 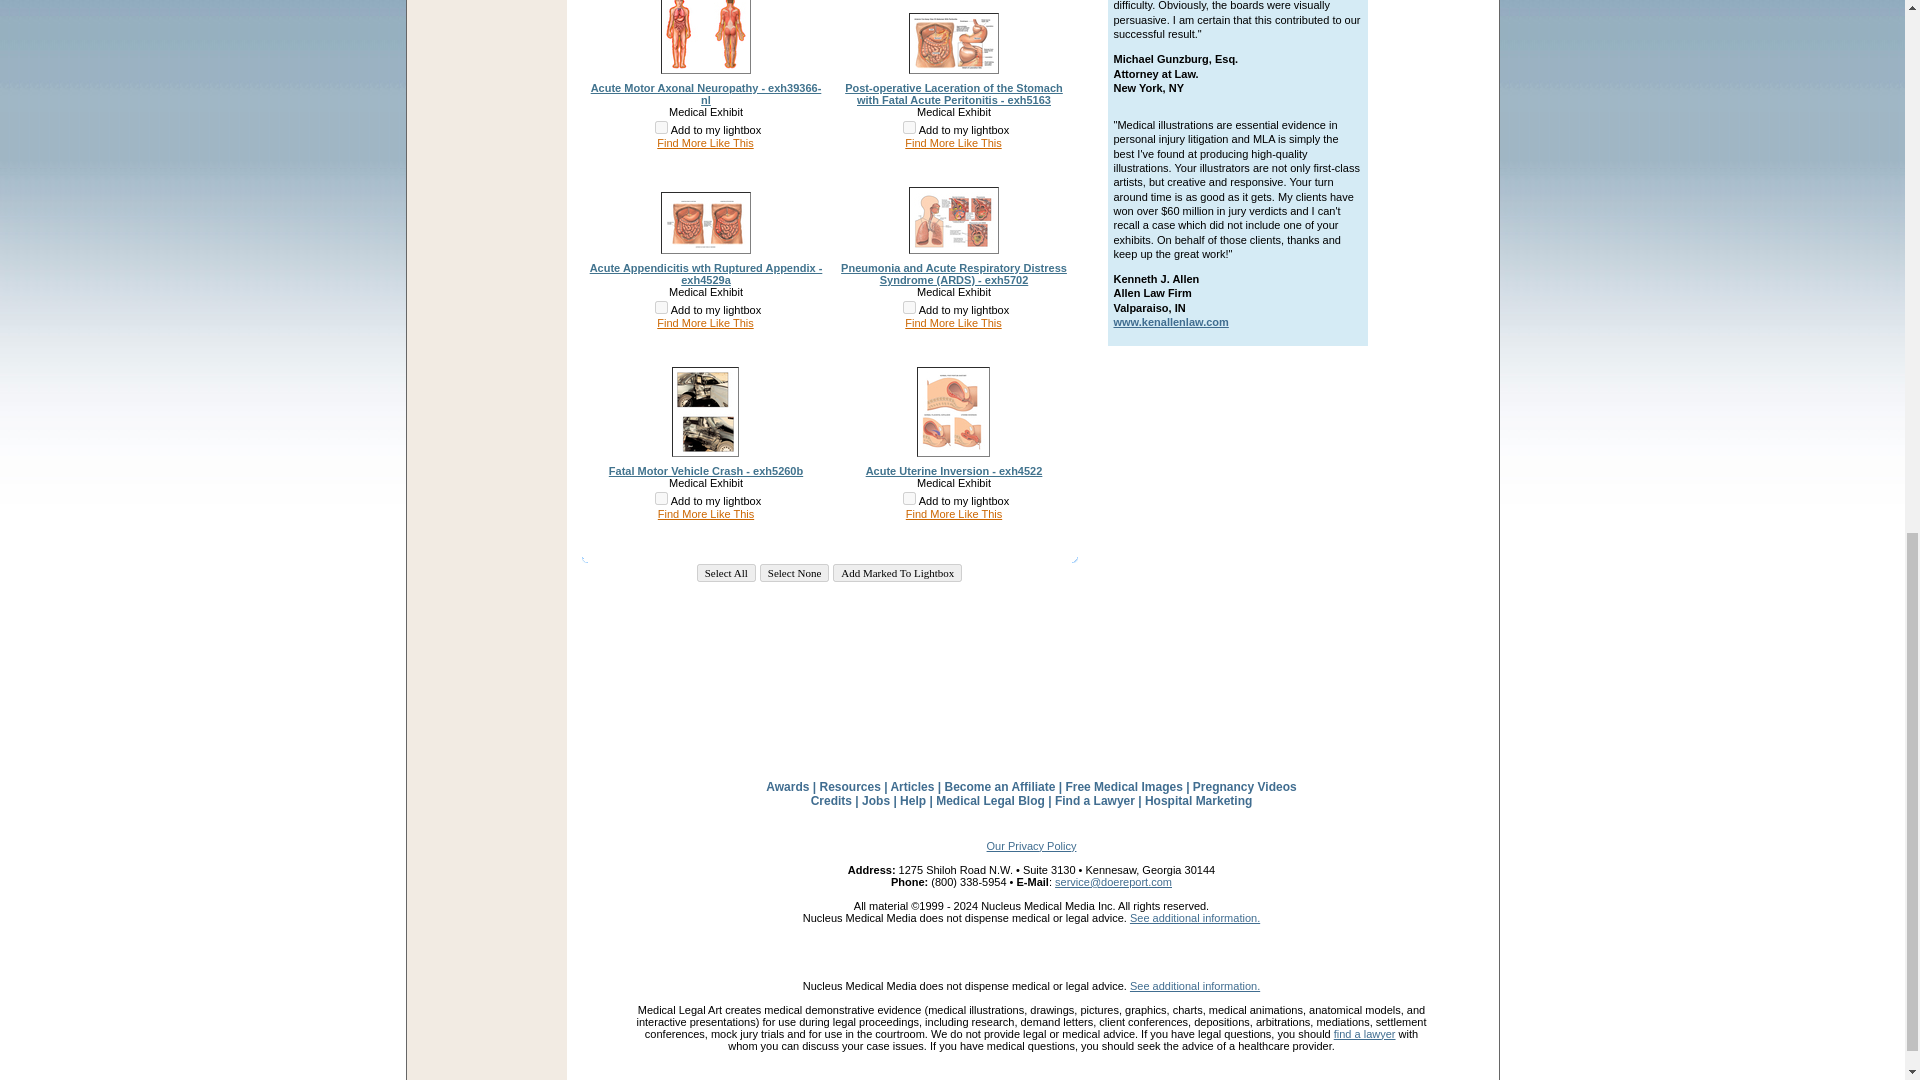 I want to click on 23, so click(x=908, y=126).